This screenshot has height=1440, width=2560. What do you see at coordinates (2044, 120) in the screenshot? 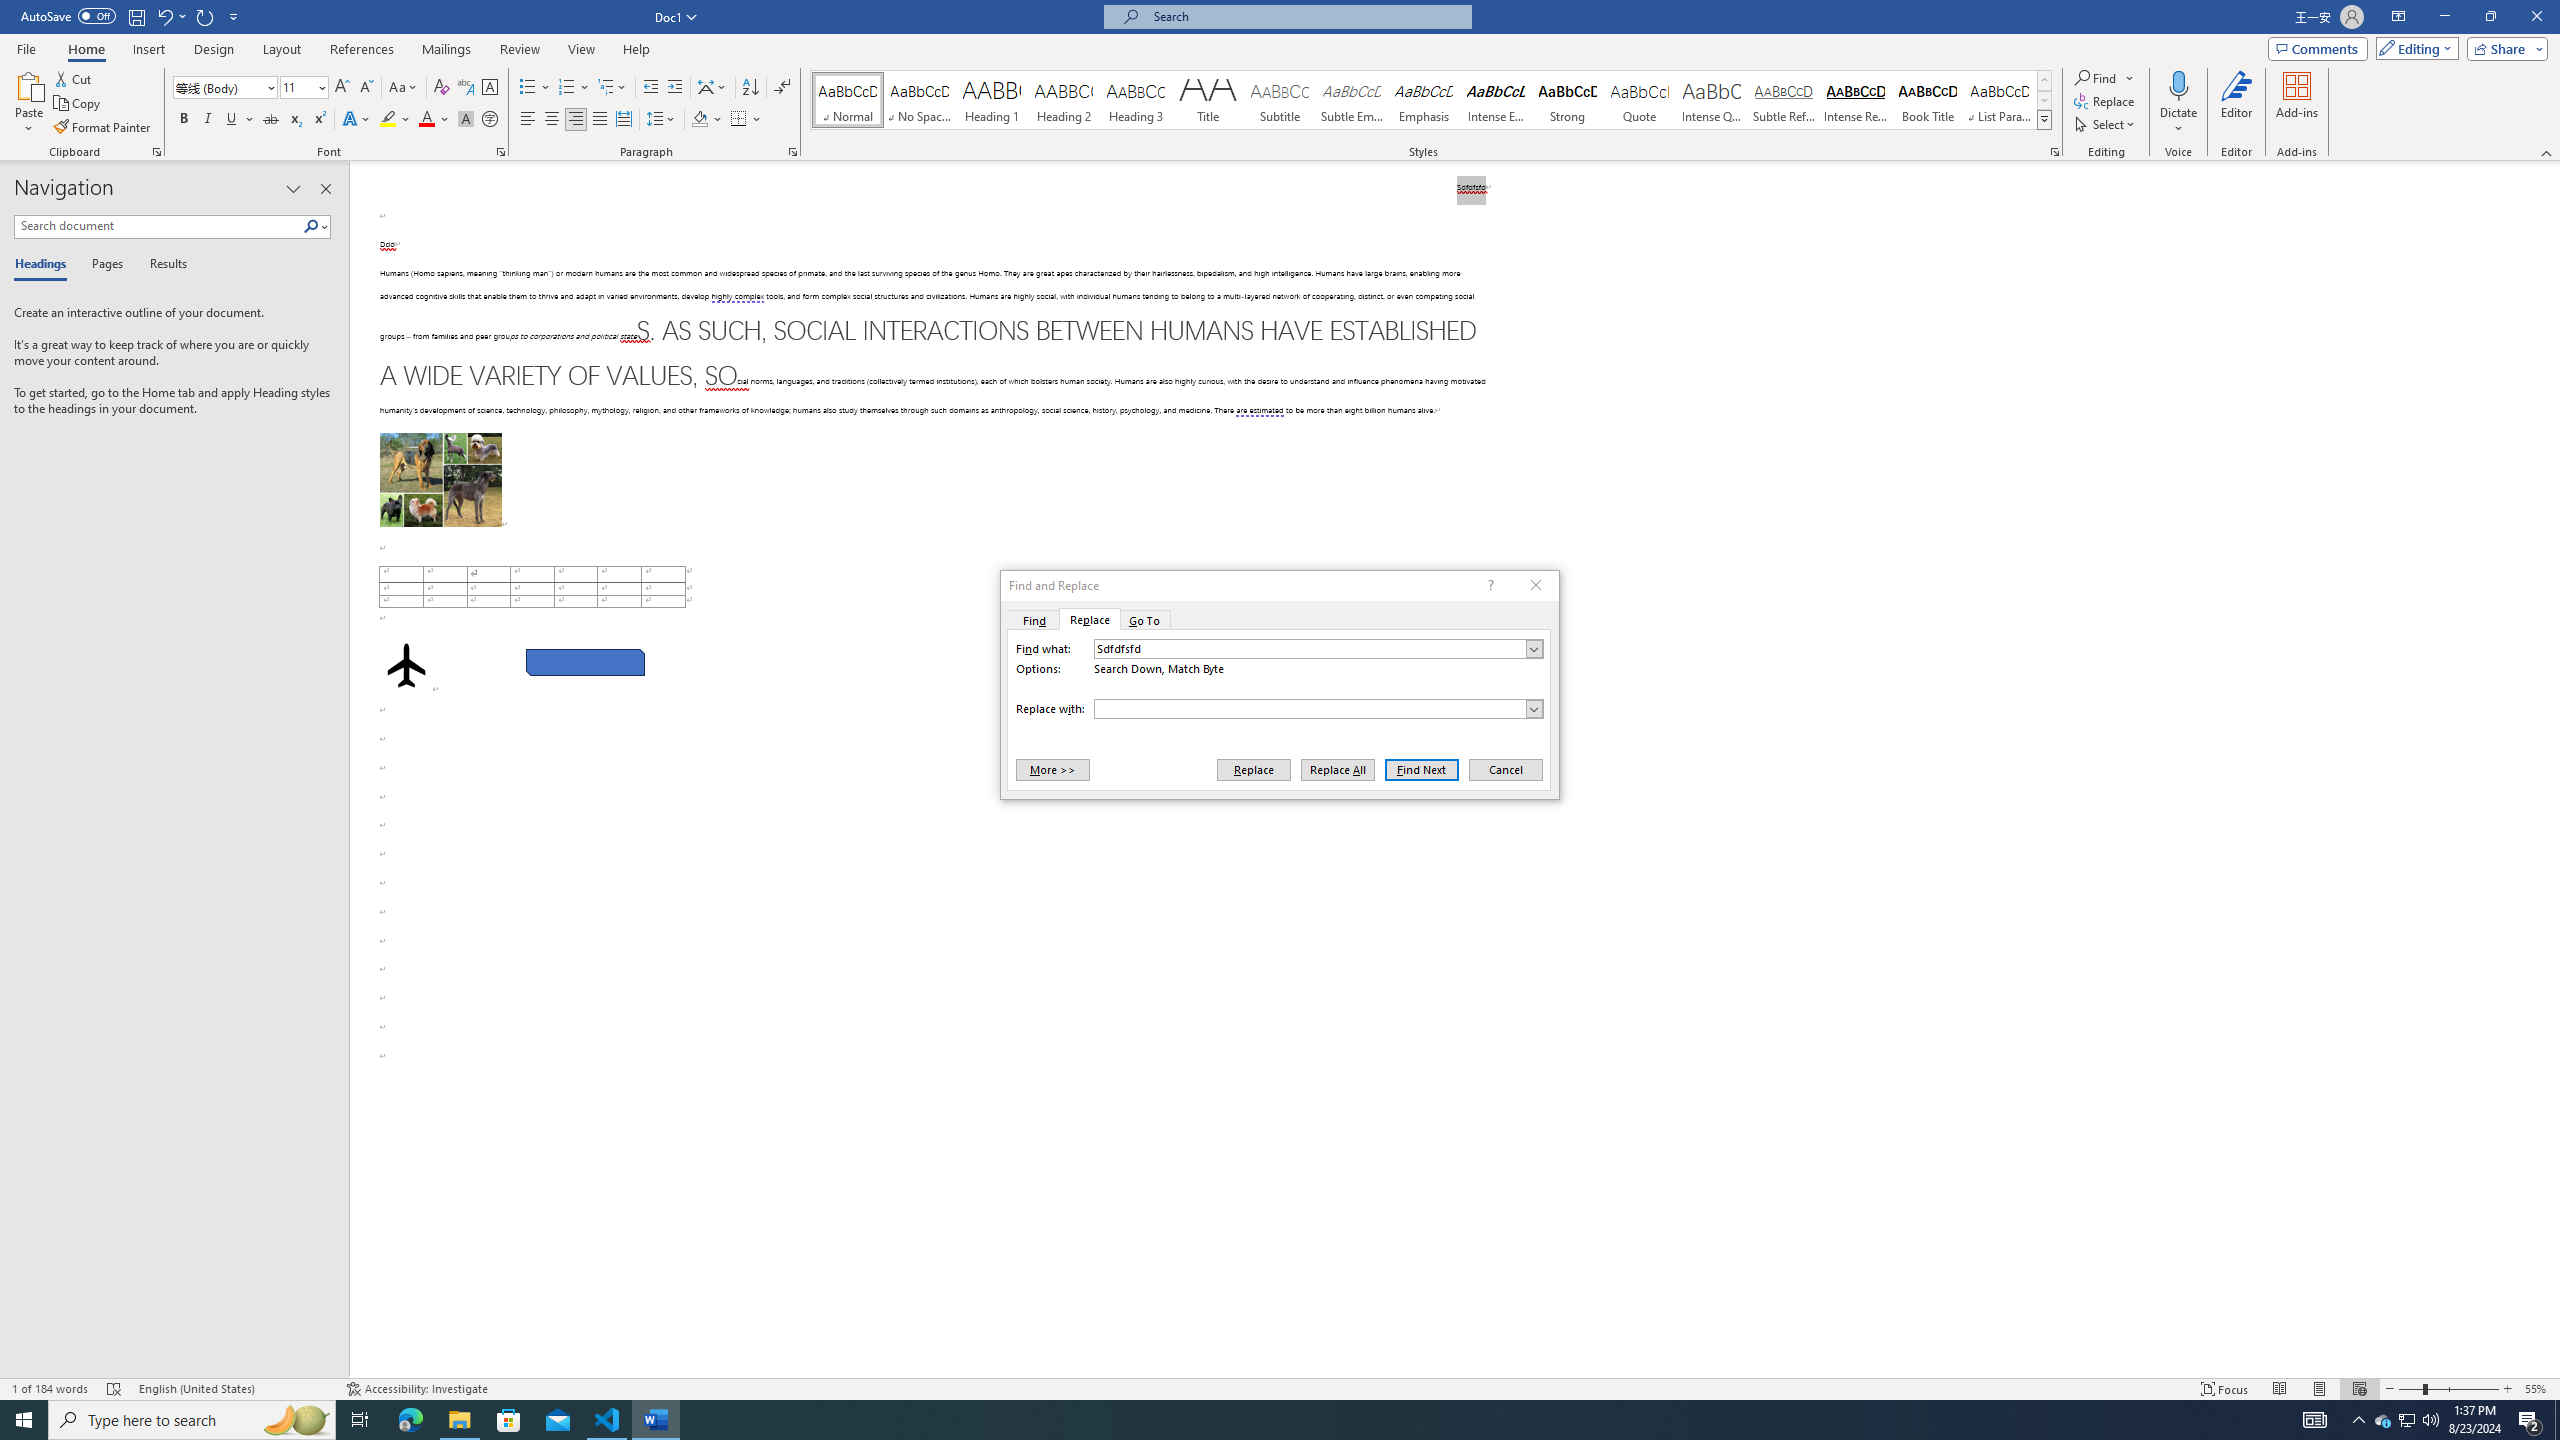
I see `Class: NetUIImage` at bounding box center [2044, 120].